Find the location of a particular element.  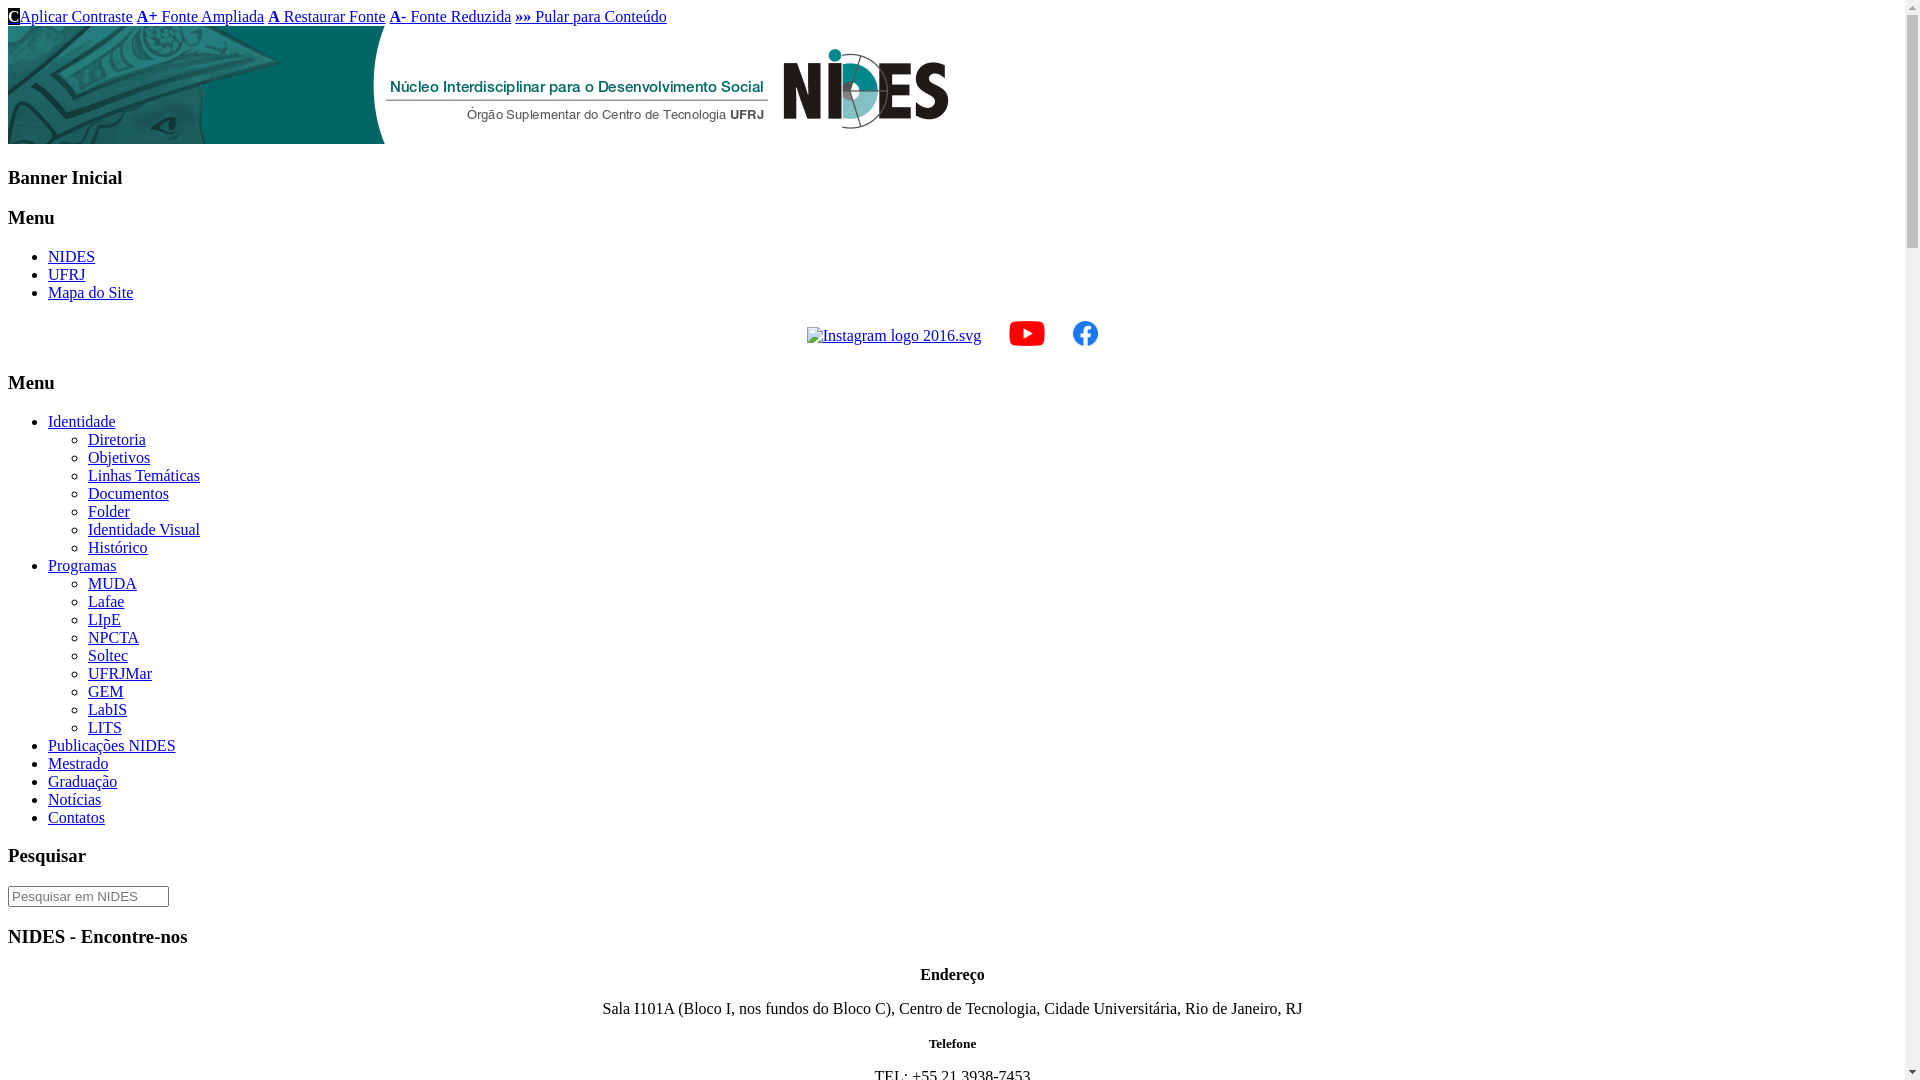

Documentos is located at coordinates (128, 494).